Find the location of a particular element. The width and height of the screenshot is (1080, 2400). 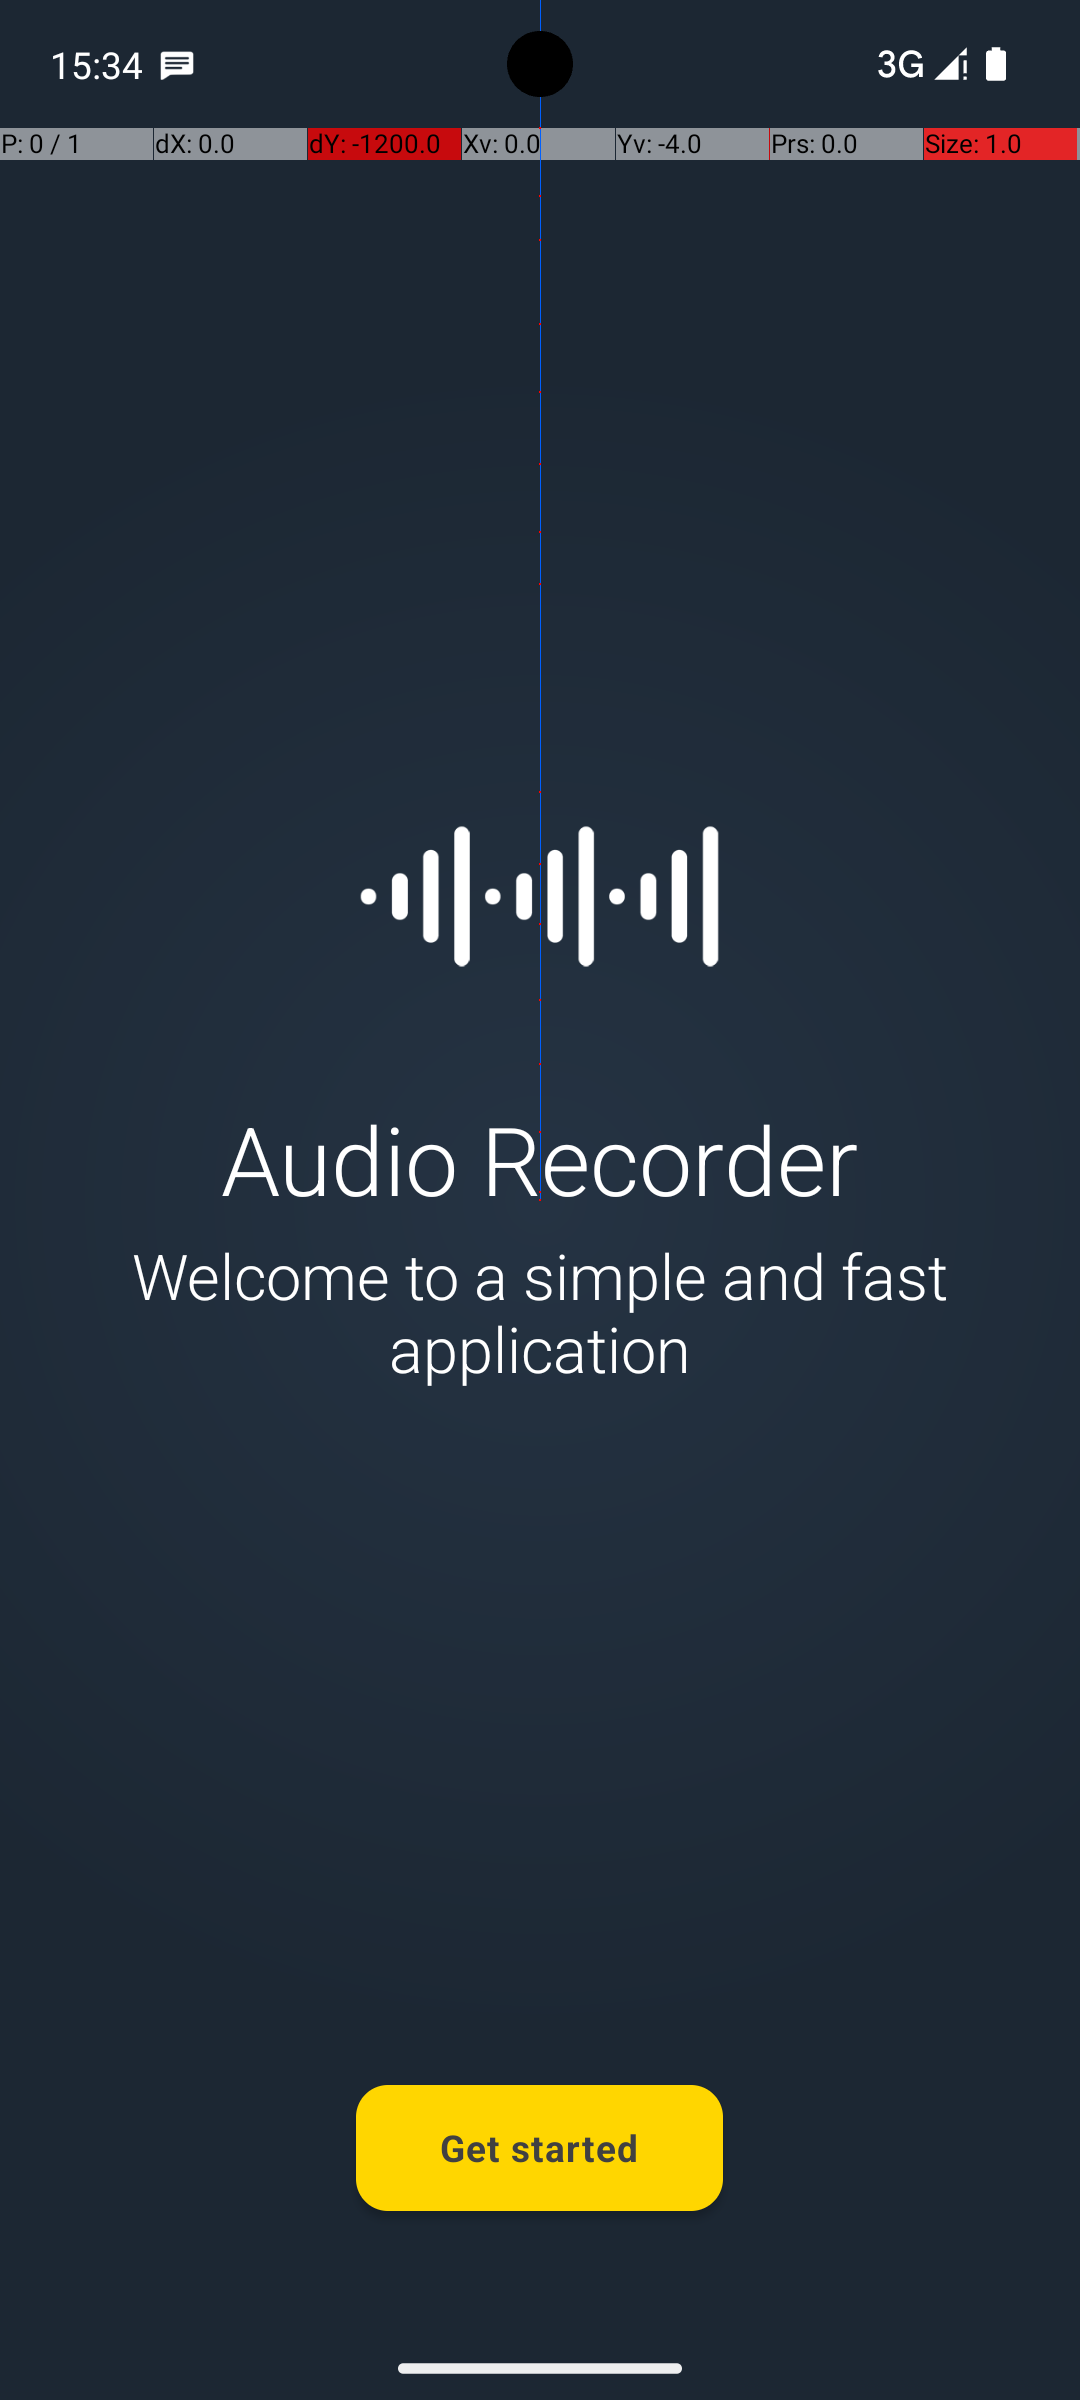

Get started is located at coordinates (540, 2148).